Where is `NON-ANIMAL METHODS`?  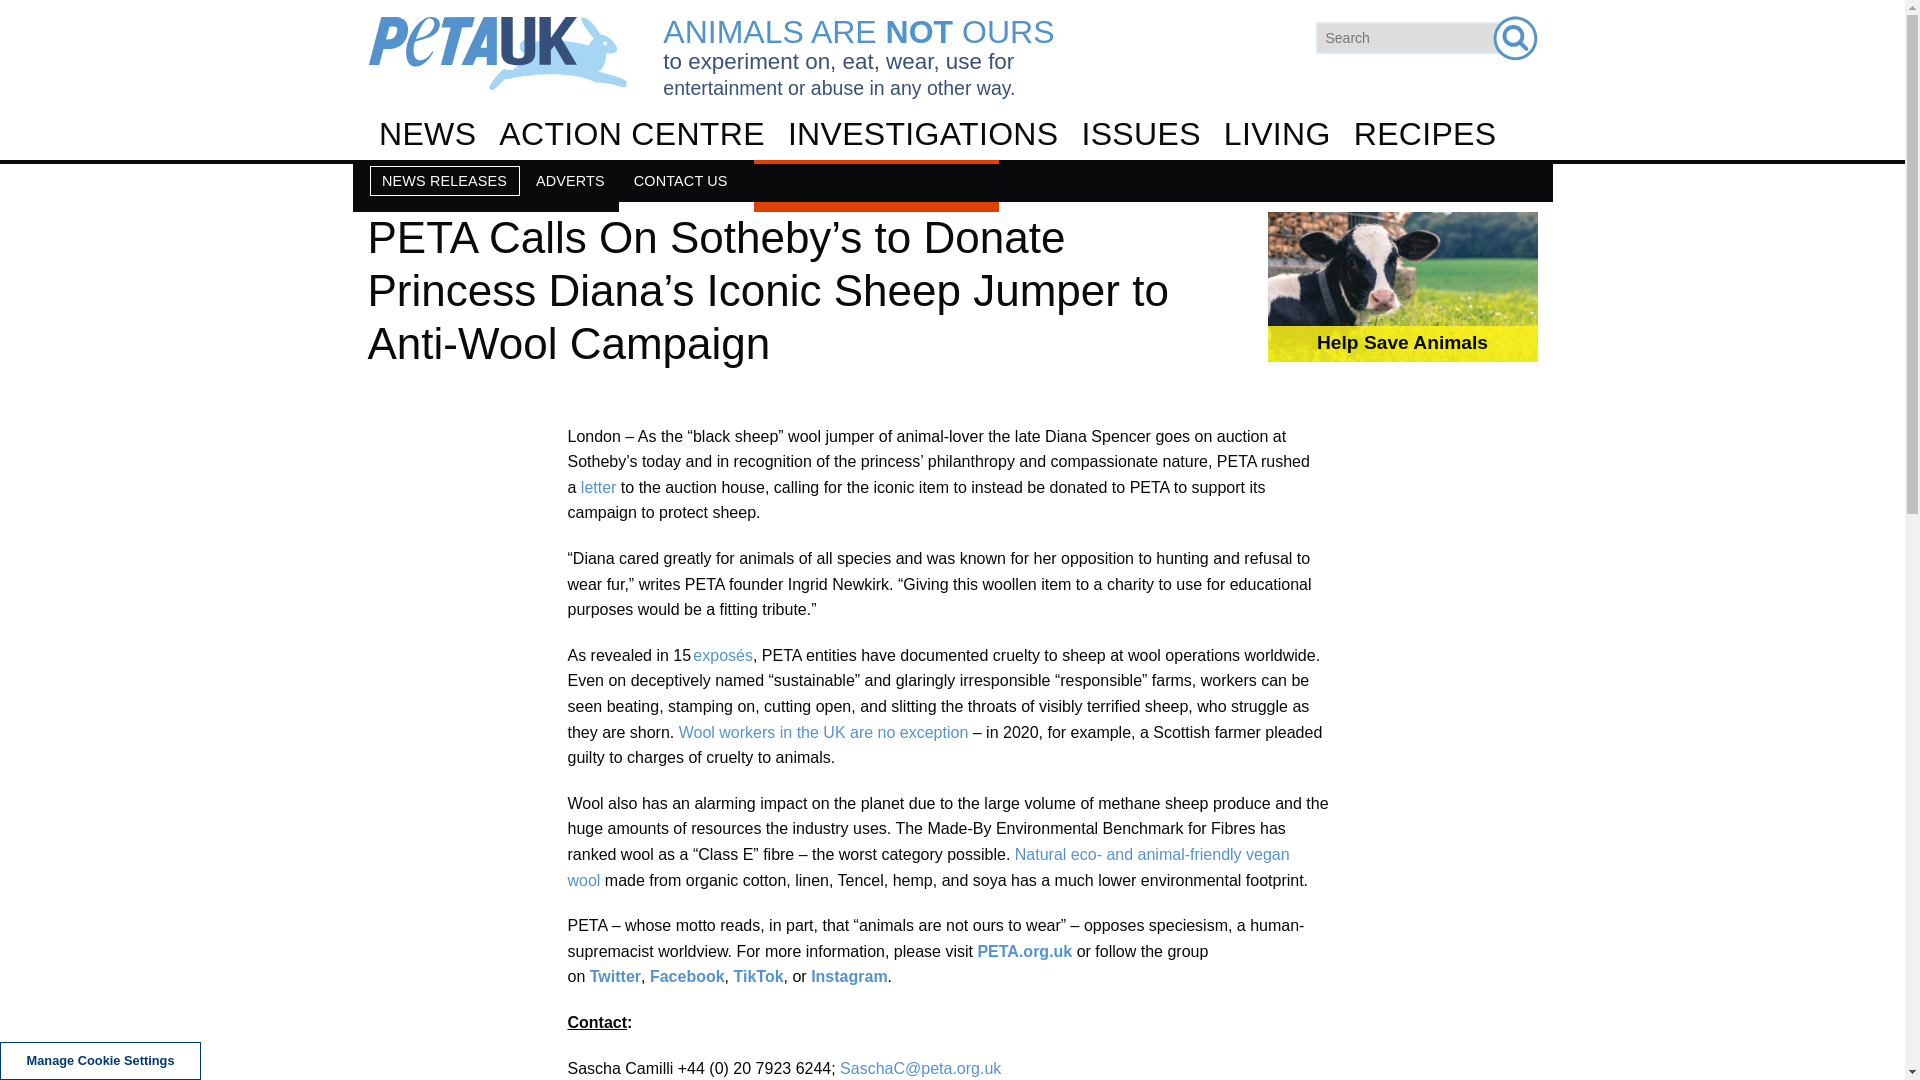
NON-ANIMAL METHODS is located at coordinates (951, 462).